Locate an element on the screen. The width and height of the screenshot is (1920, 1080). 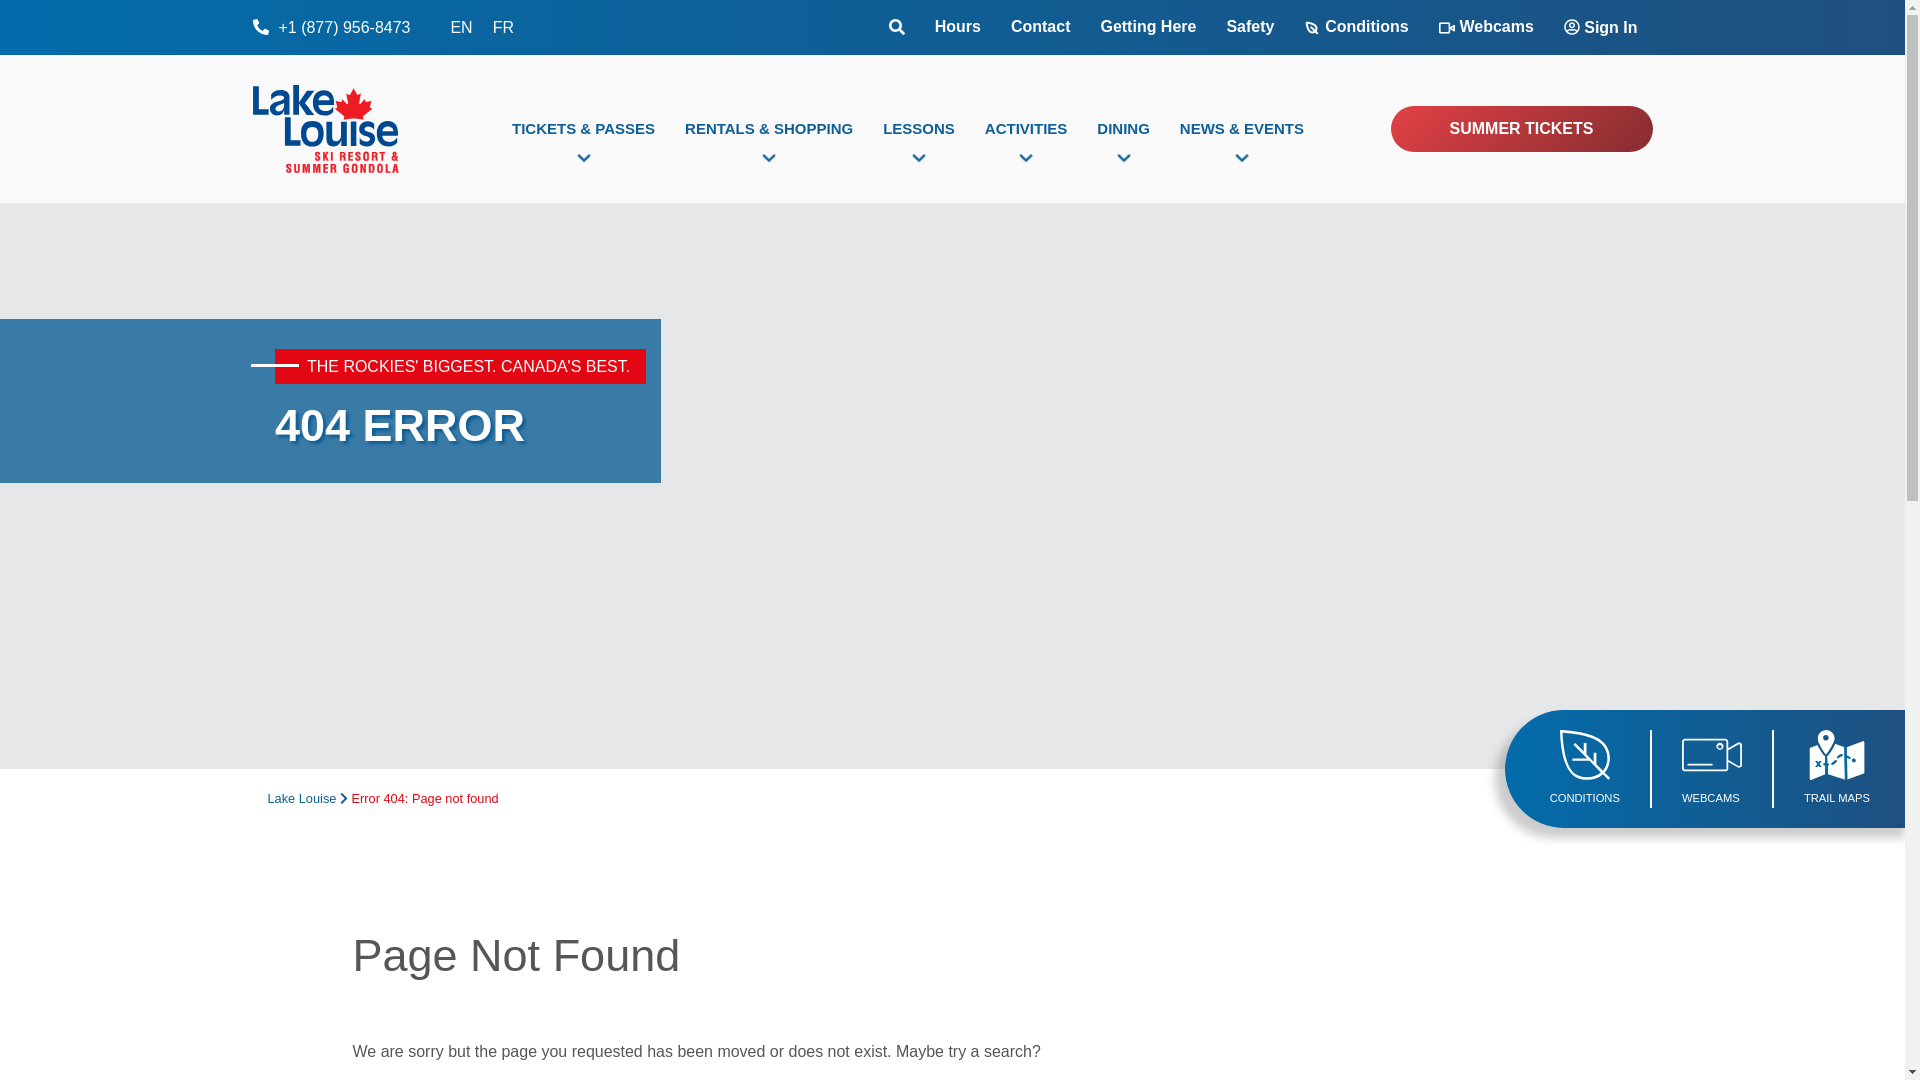
Hours is located at coordinates (958, 27).